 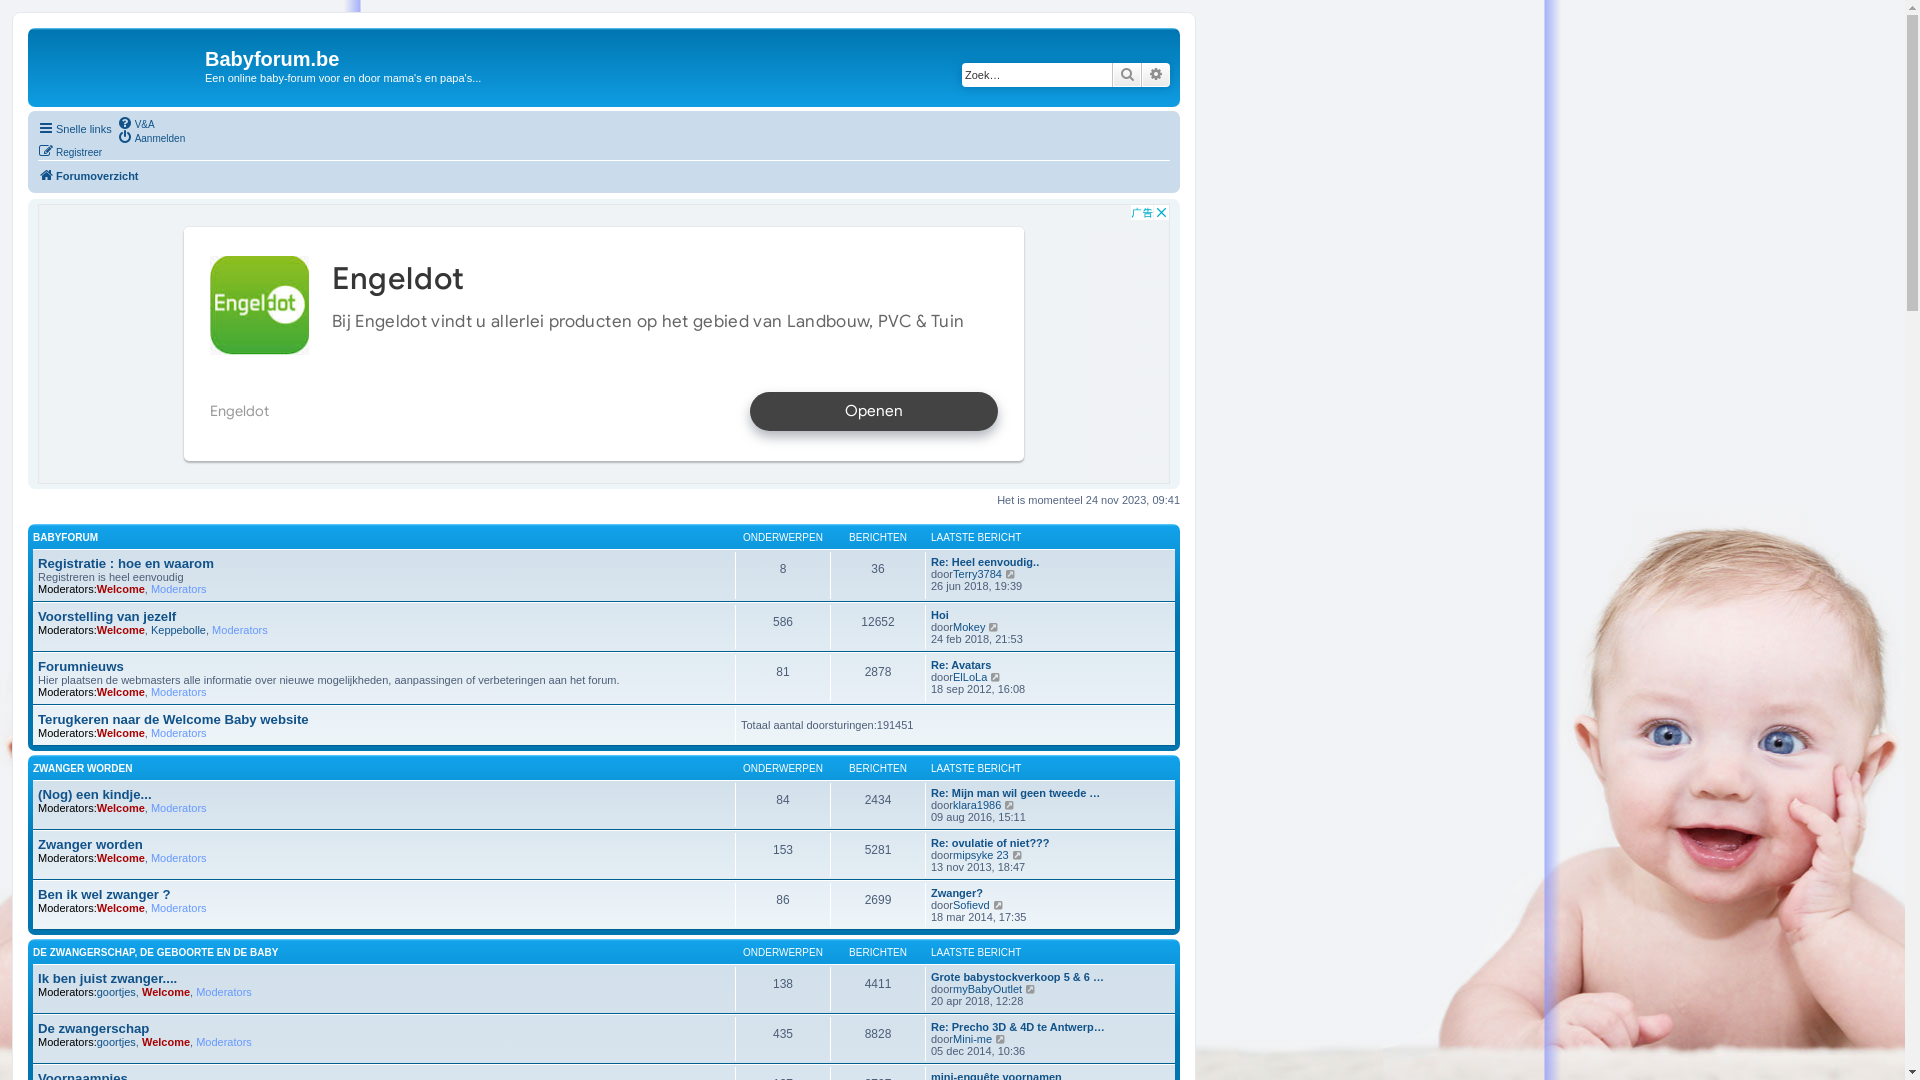 I want to click on Mini-me, so click(x=972, y=1039).